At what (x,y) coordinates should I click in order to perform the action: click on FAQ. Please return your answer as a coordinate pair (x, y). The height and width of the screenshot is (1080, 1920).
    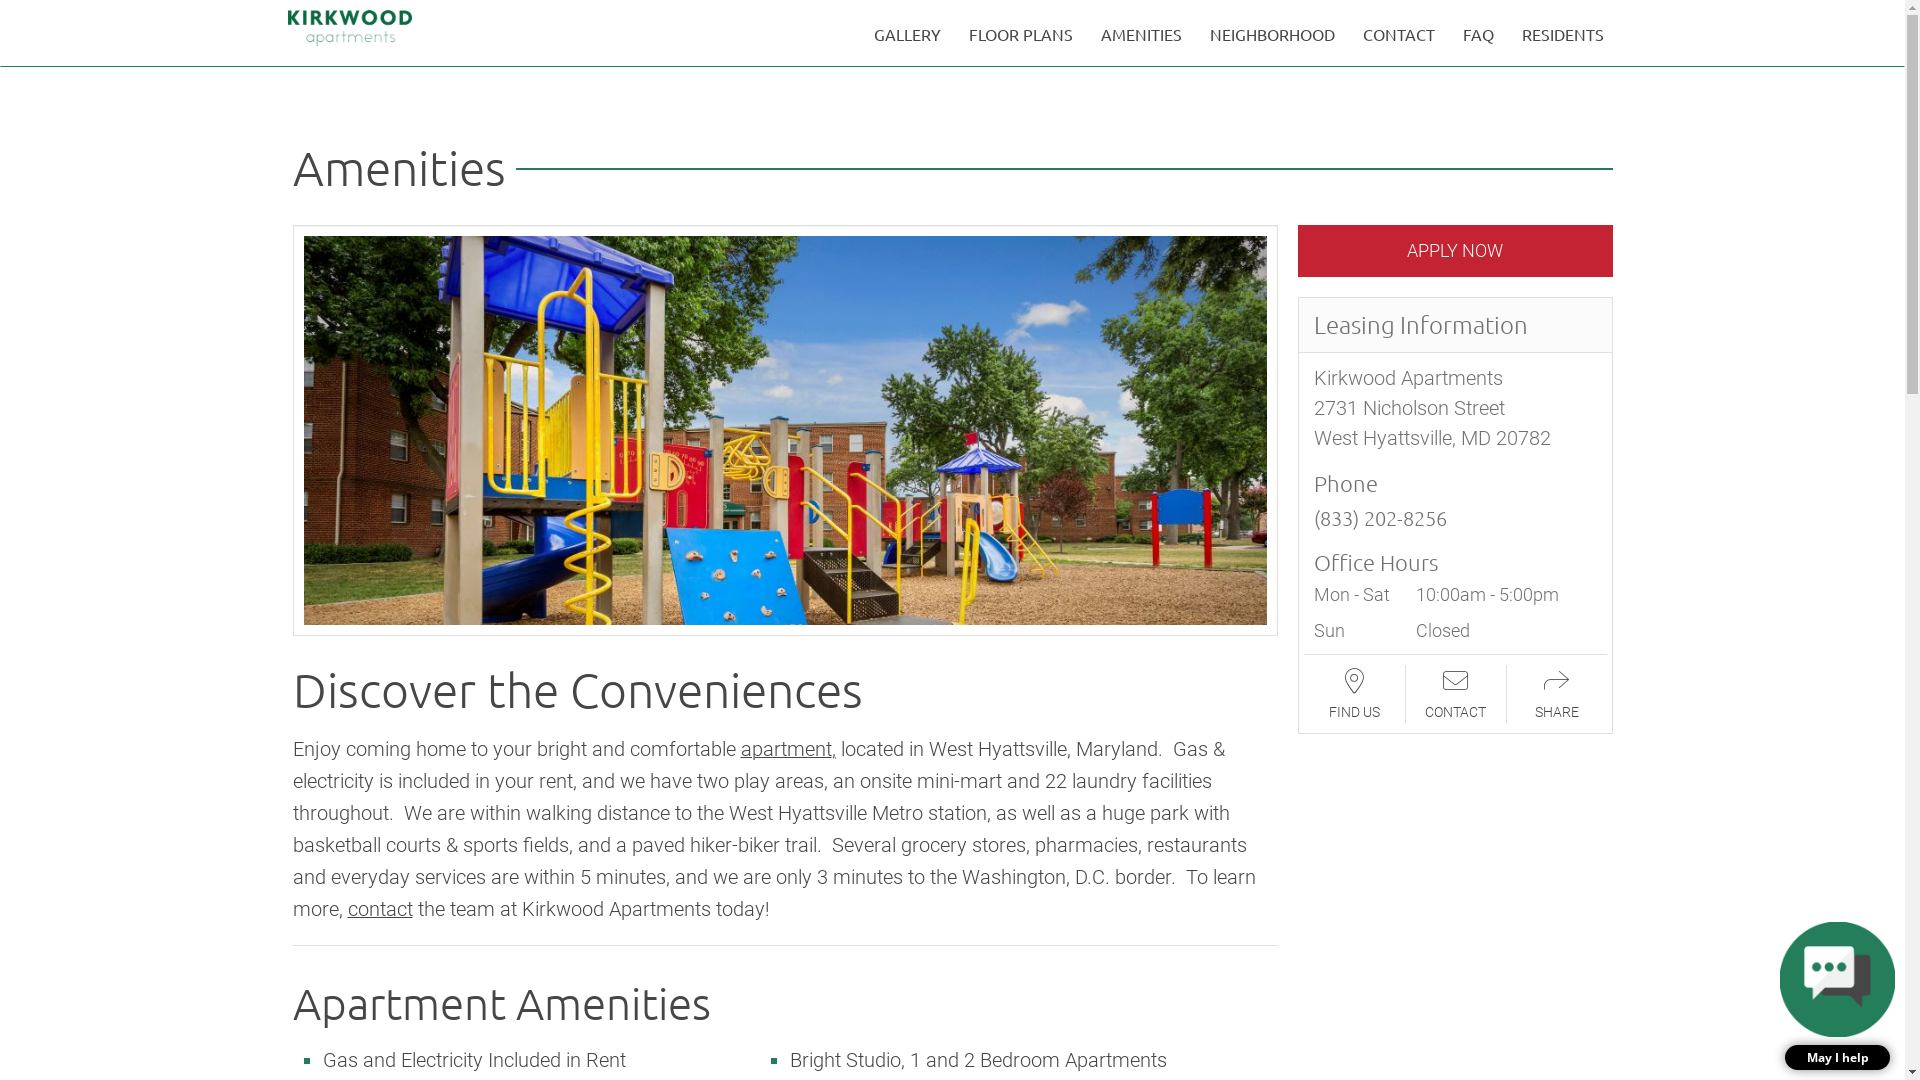
    Looking at the image, I should click on (1478, 34).